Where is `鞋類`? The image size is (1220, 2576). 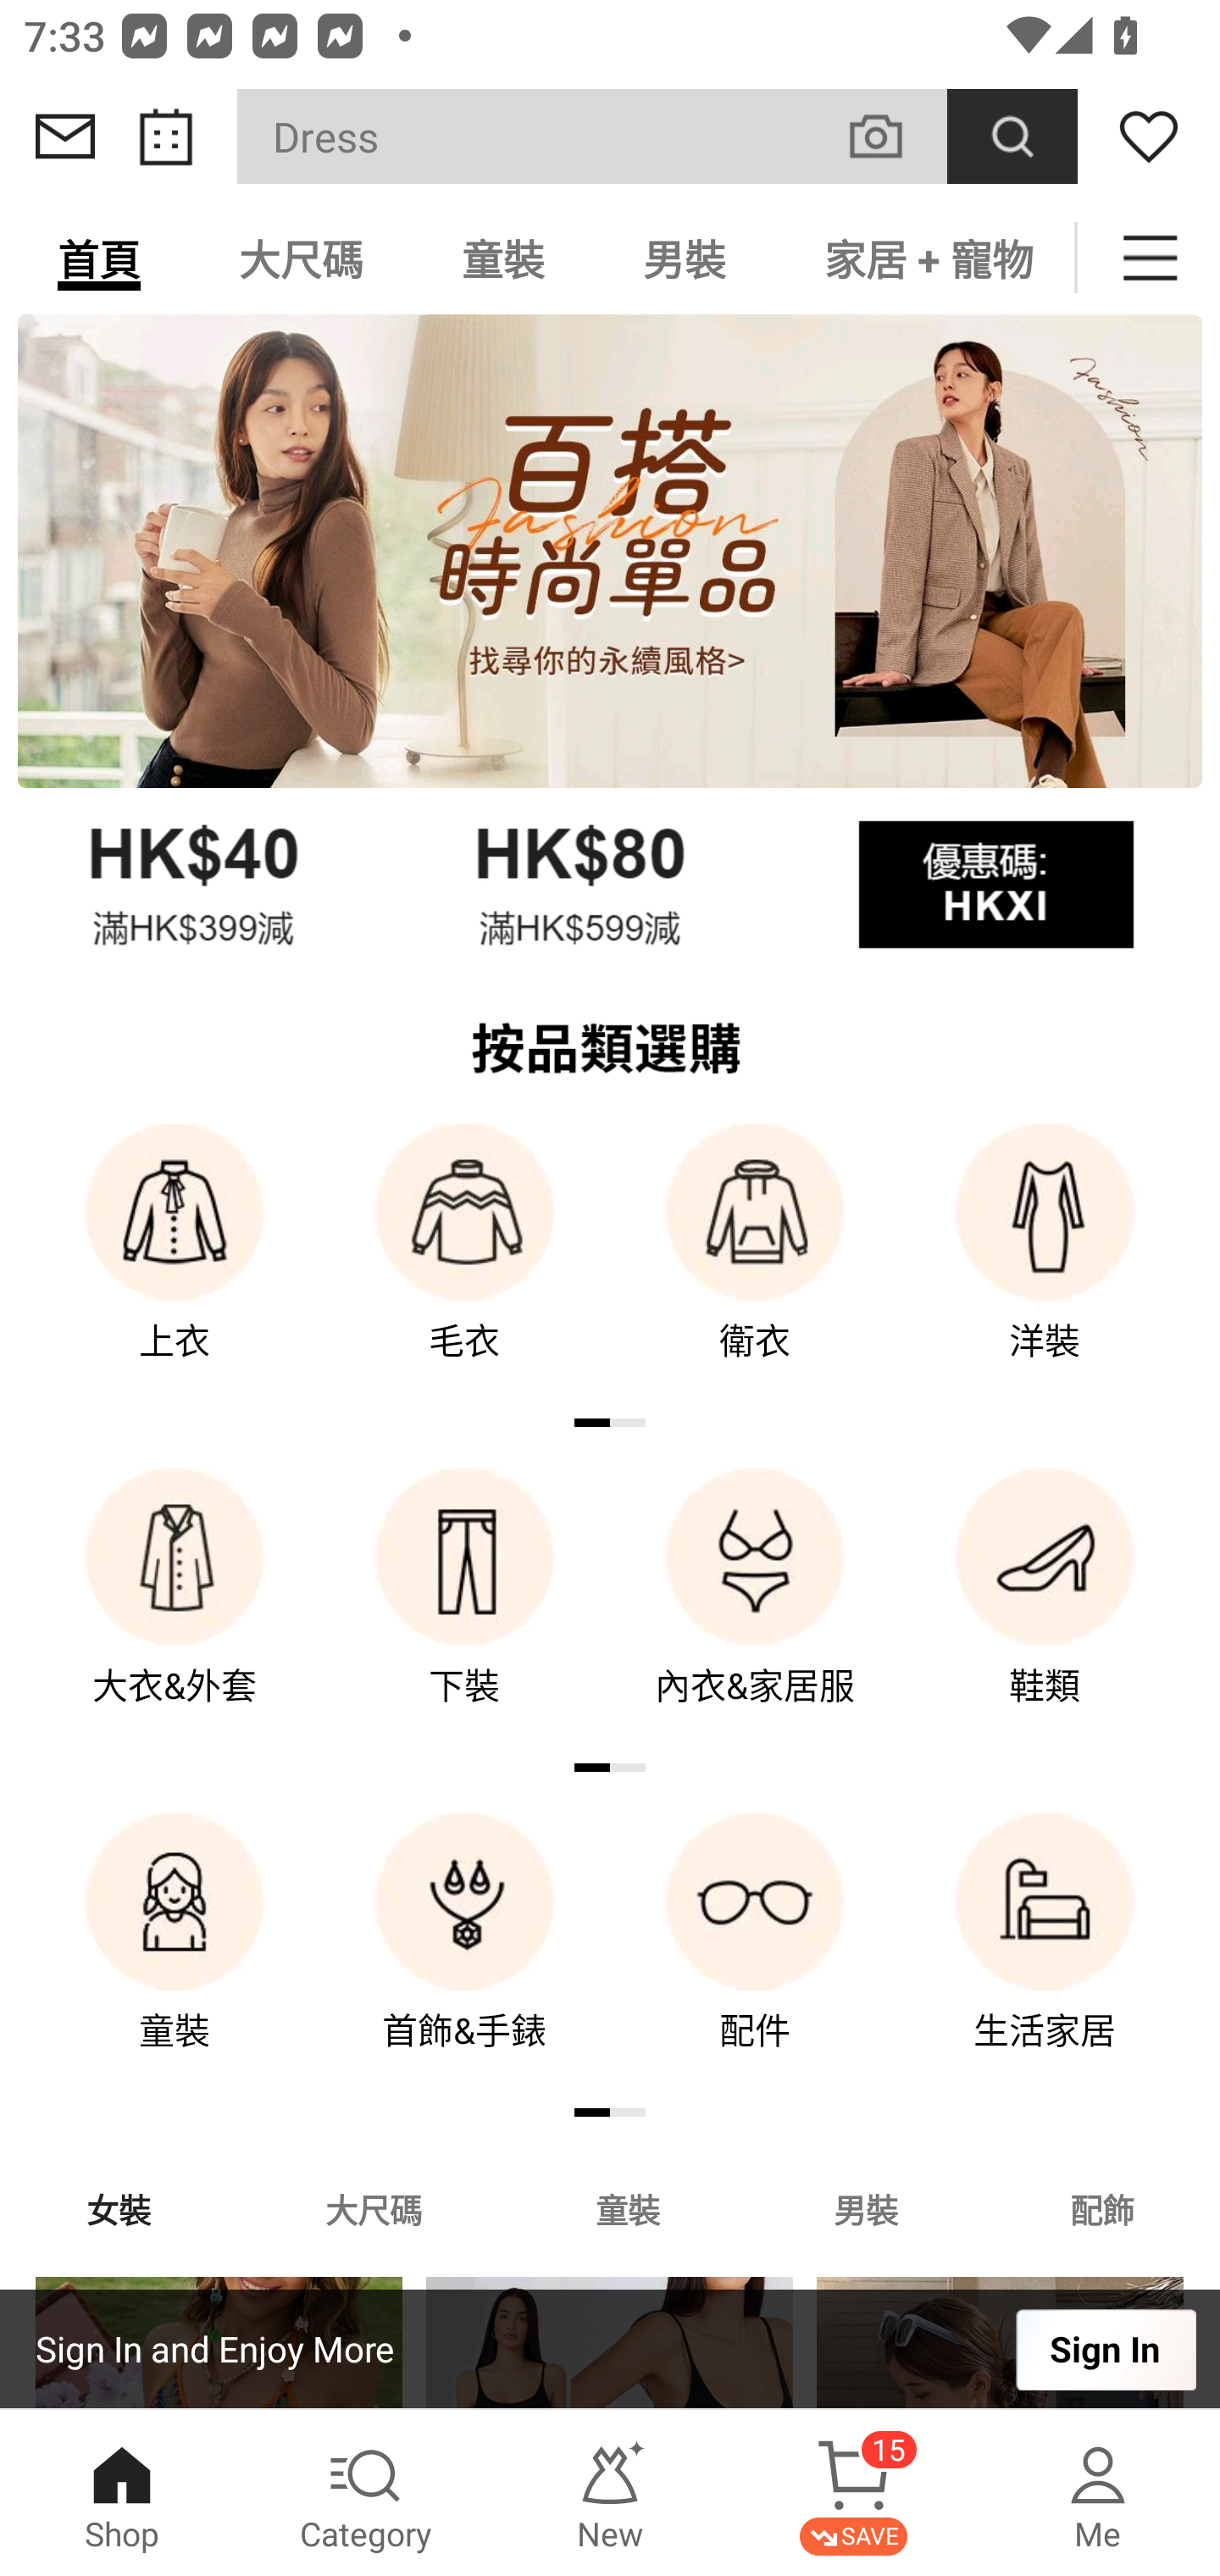
鞋類 is located at coordinates (1045, 1610).